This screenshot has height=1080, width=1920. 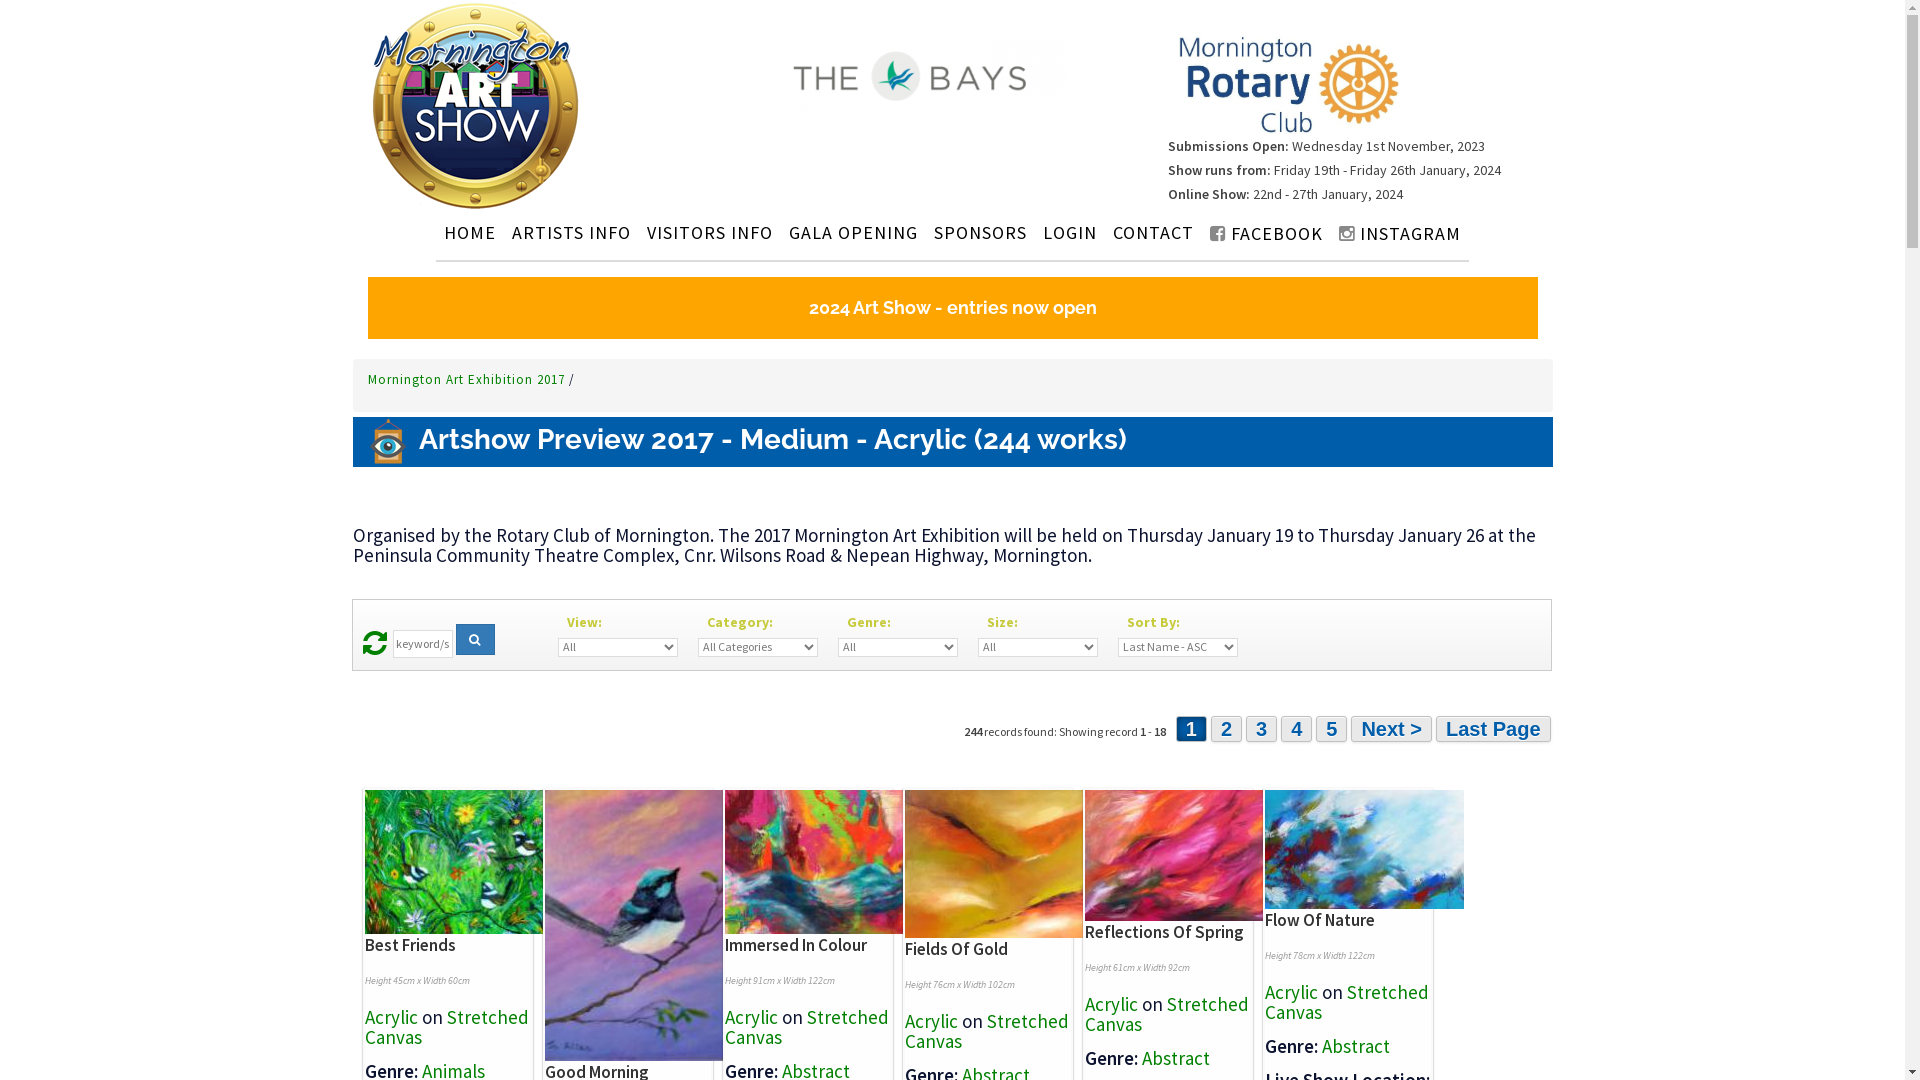 What do you see at coordinates (1392, 729) in the screenshot?
I see `Next >` at bounding box center [1392, 729].